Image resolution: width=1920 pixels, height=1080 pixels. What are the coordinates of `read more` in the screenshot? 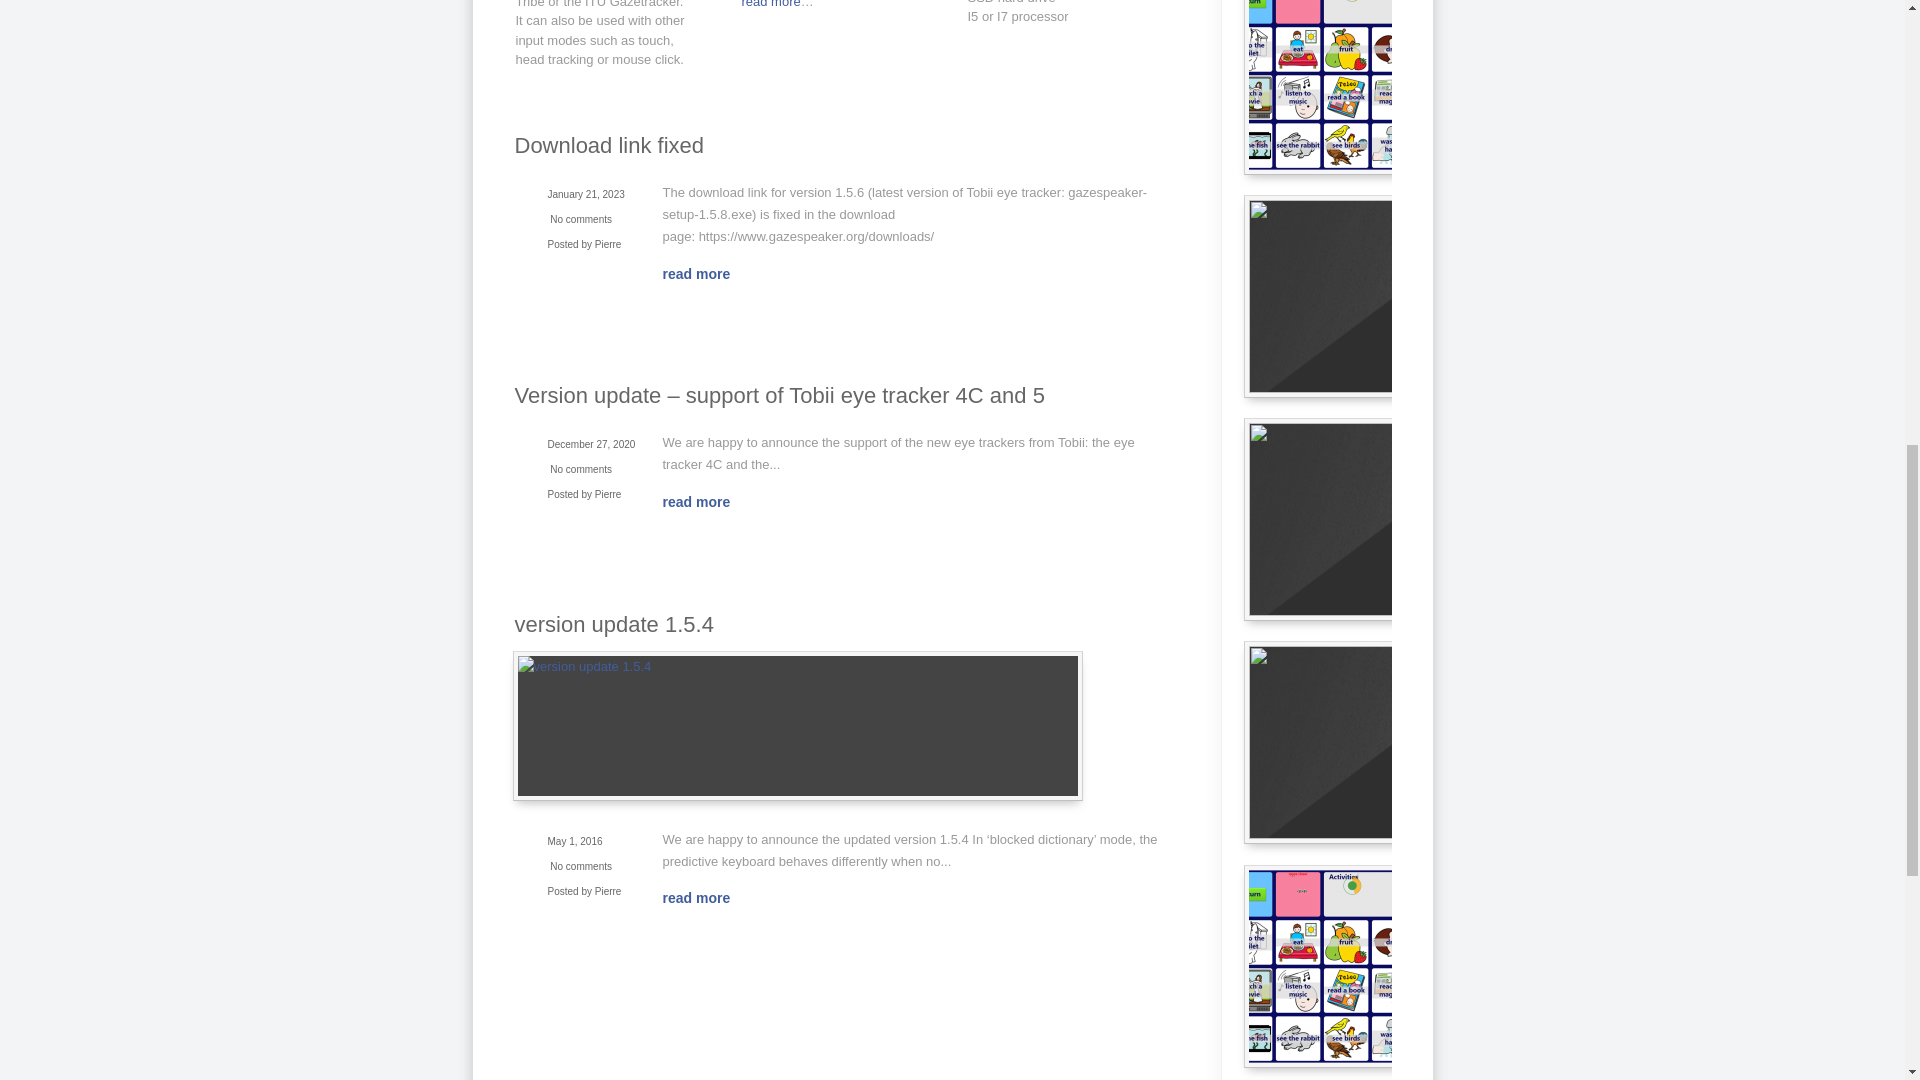 It's located at (706, 501).